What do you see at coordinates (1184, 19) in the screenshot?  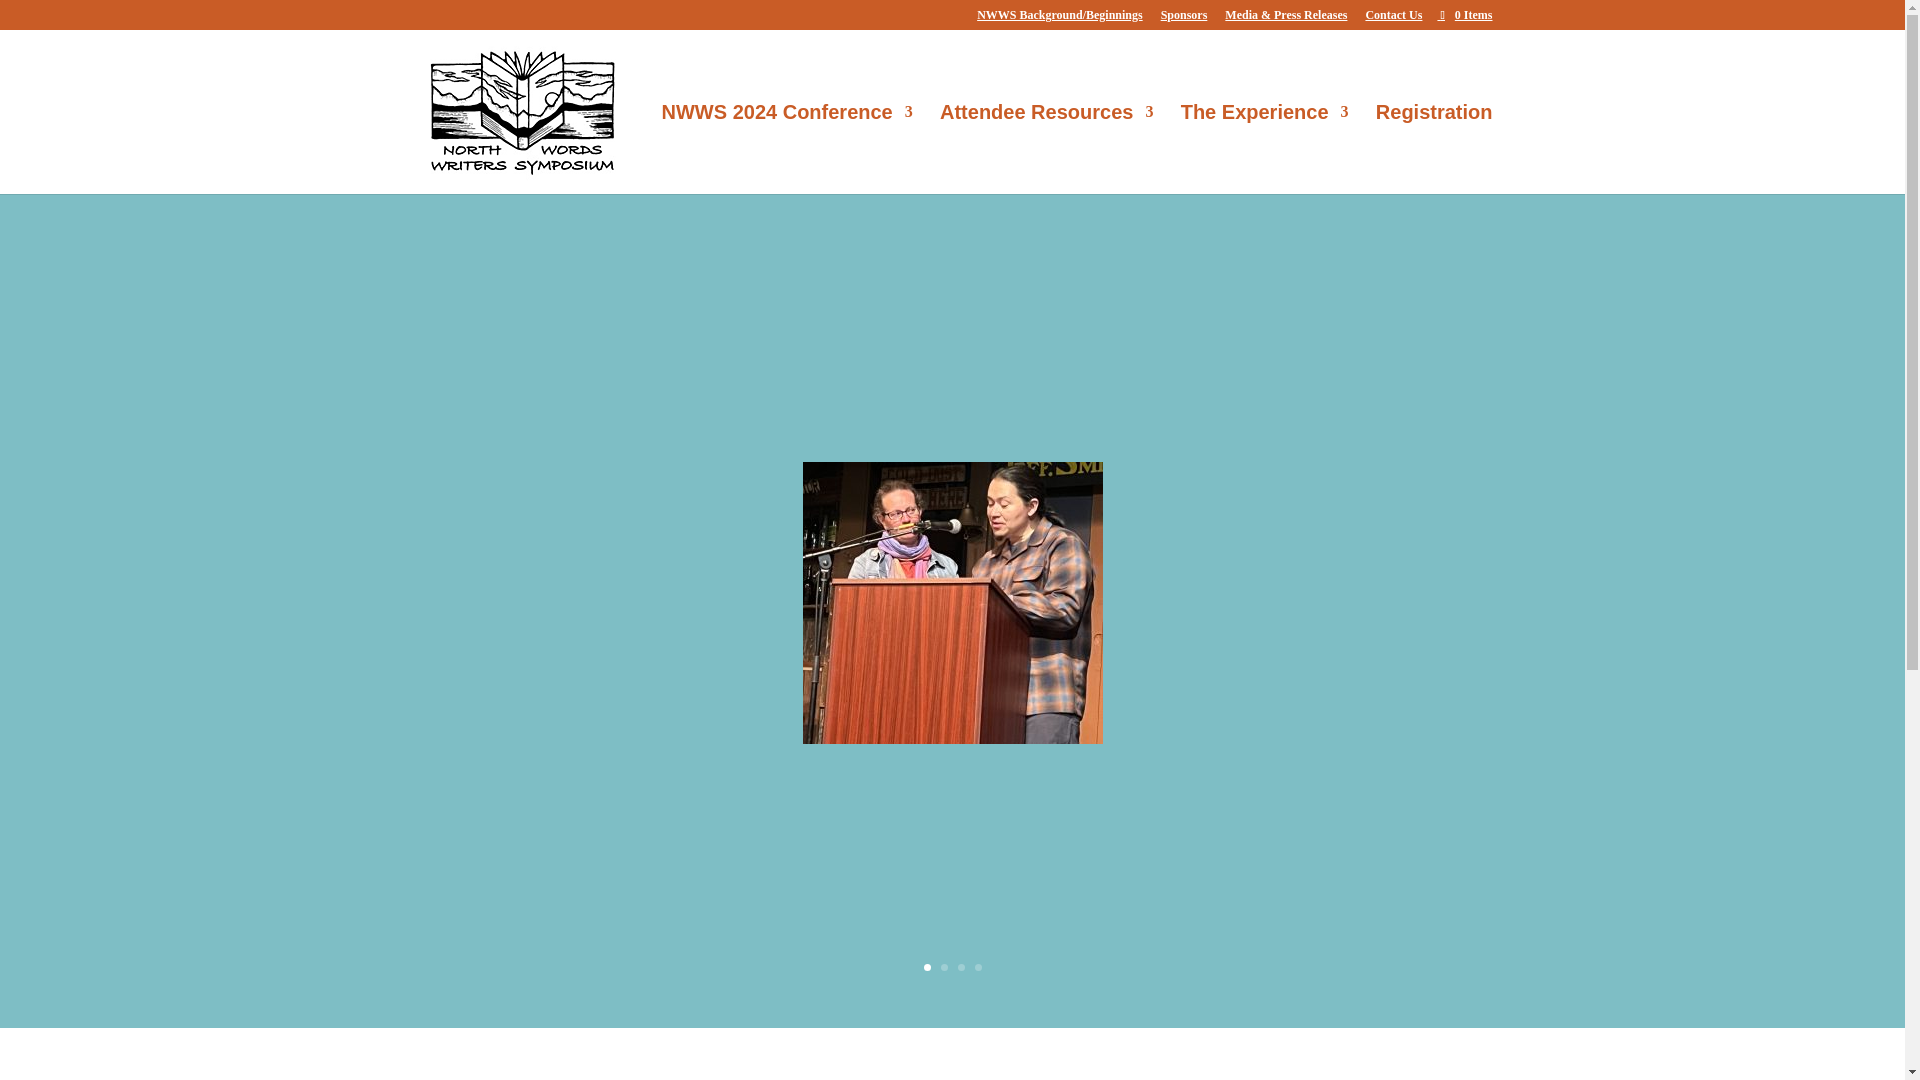 I see `Sponsors` at bounding box center [1184, 19].